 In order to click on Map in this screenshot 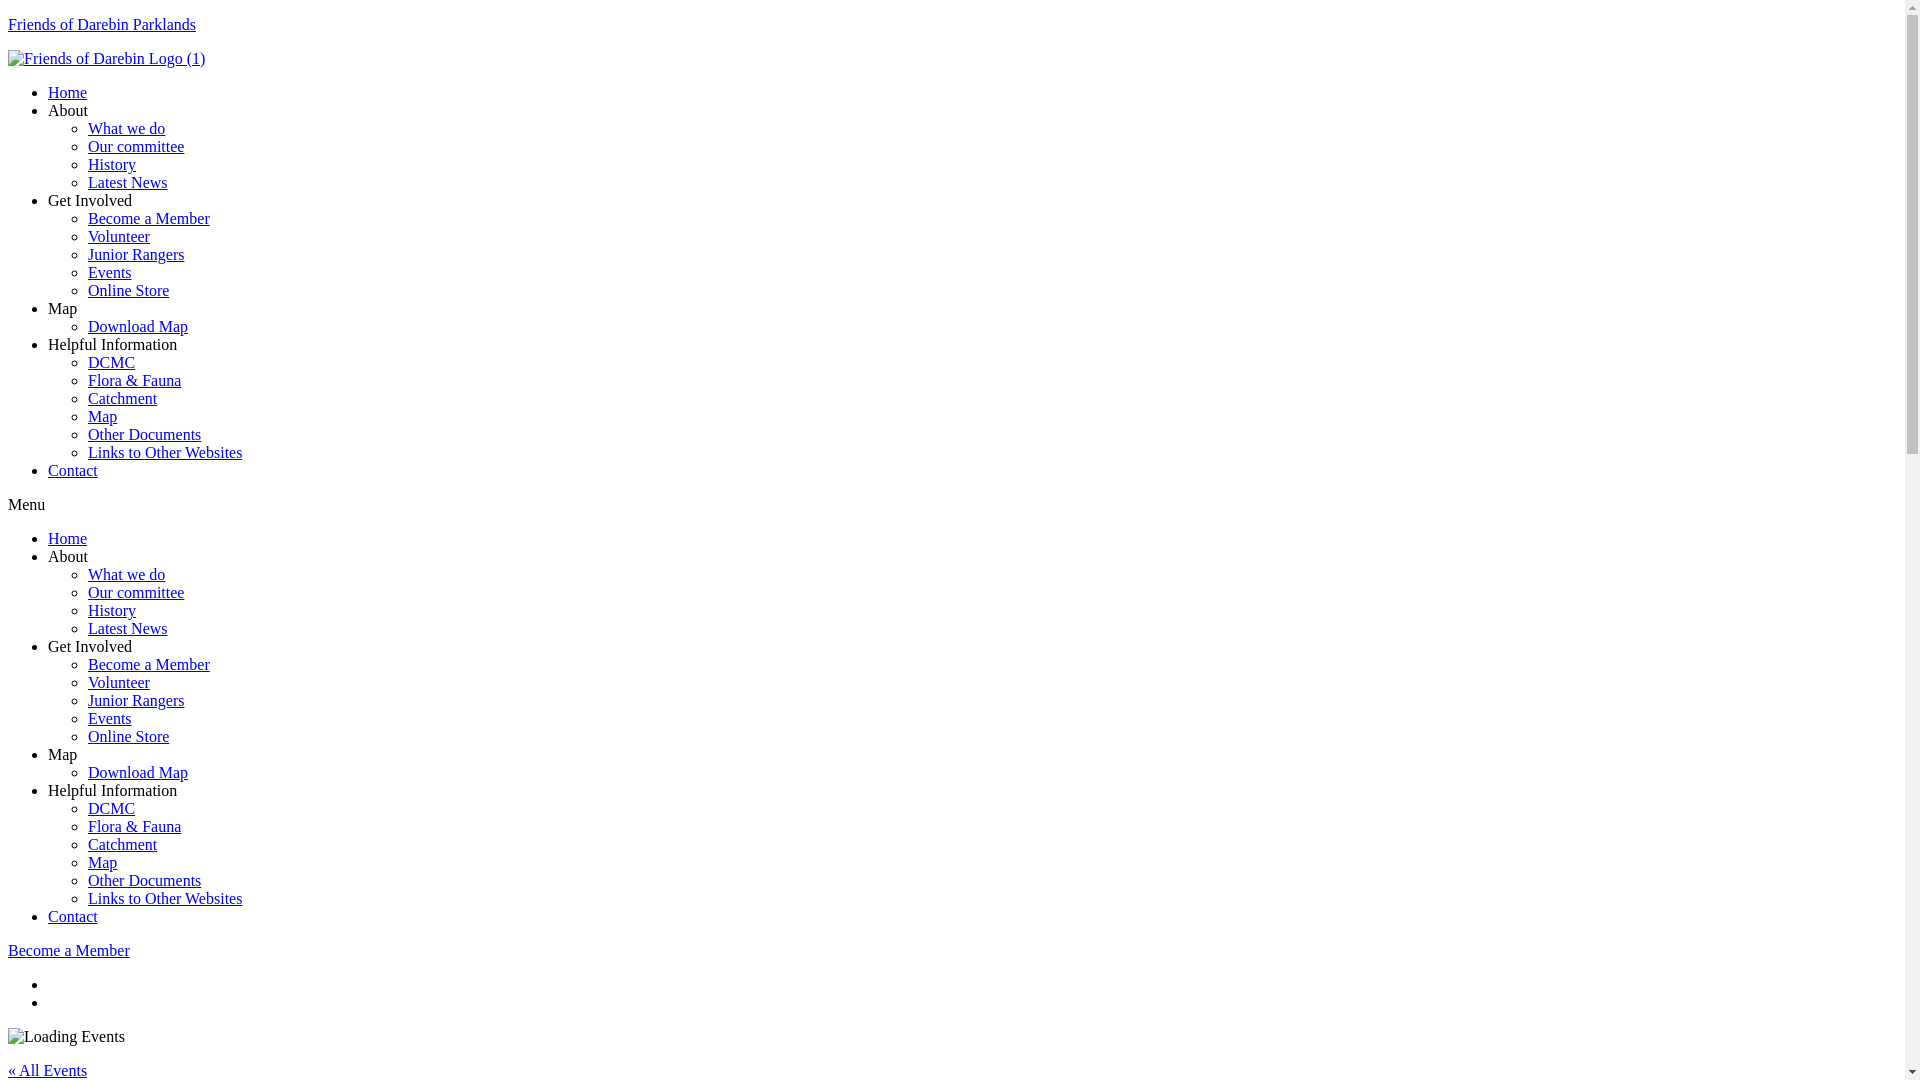, I will do `click(102, 862)`.